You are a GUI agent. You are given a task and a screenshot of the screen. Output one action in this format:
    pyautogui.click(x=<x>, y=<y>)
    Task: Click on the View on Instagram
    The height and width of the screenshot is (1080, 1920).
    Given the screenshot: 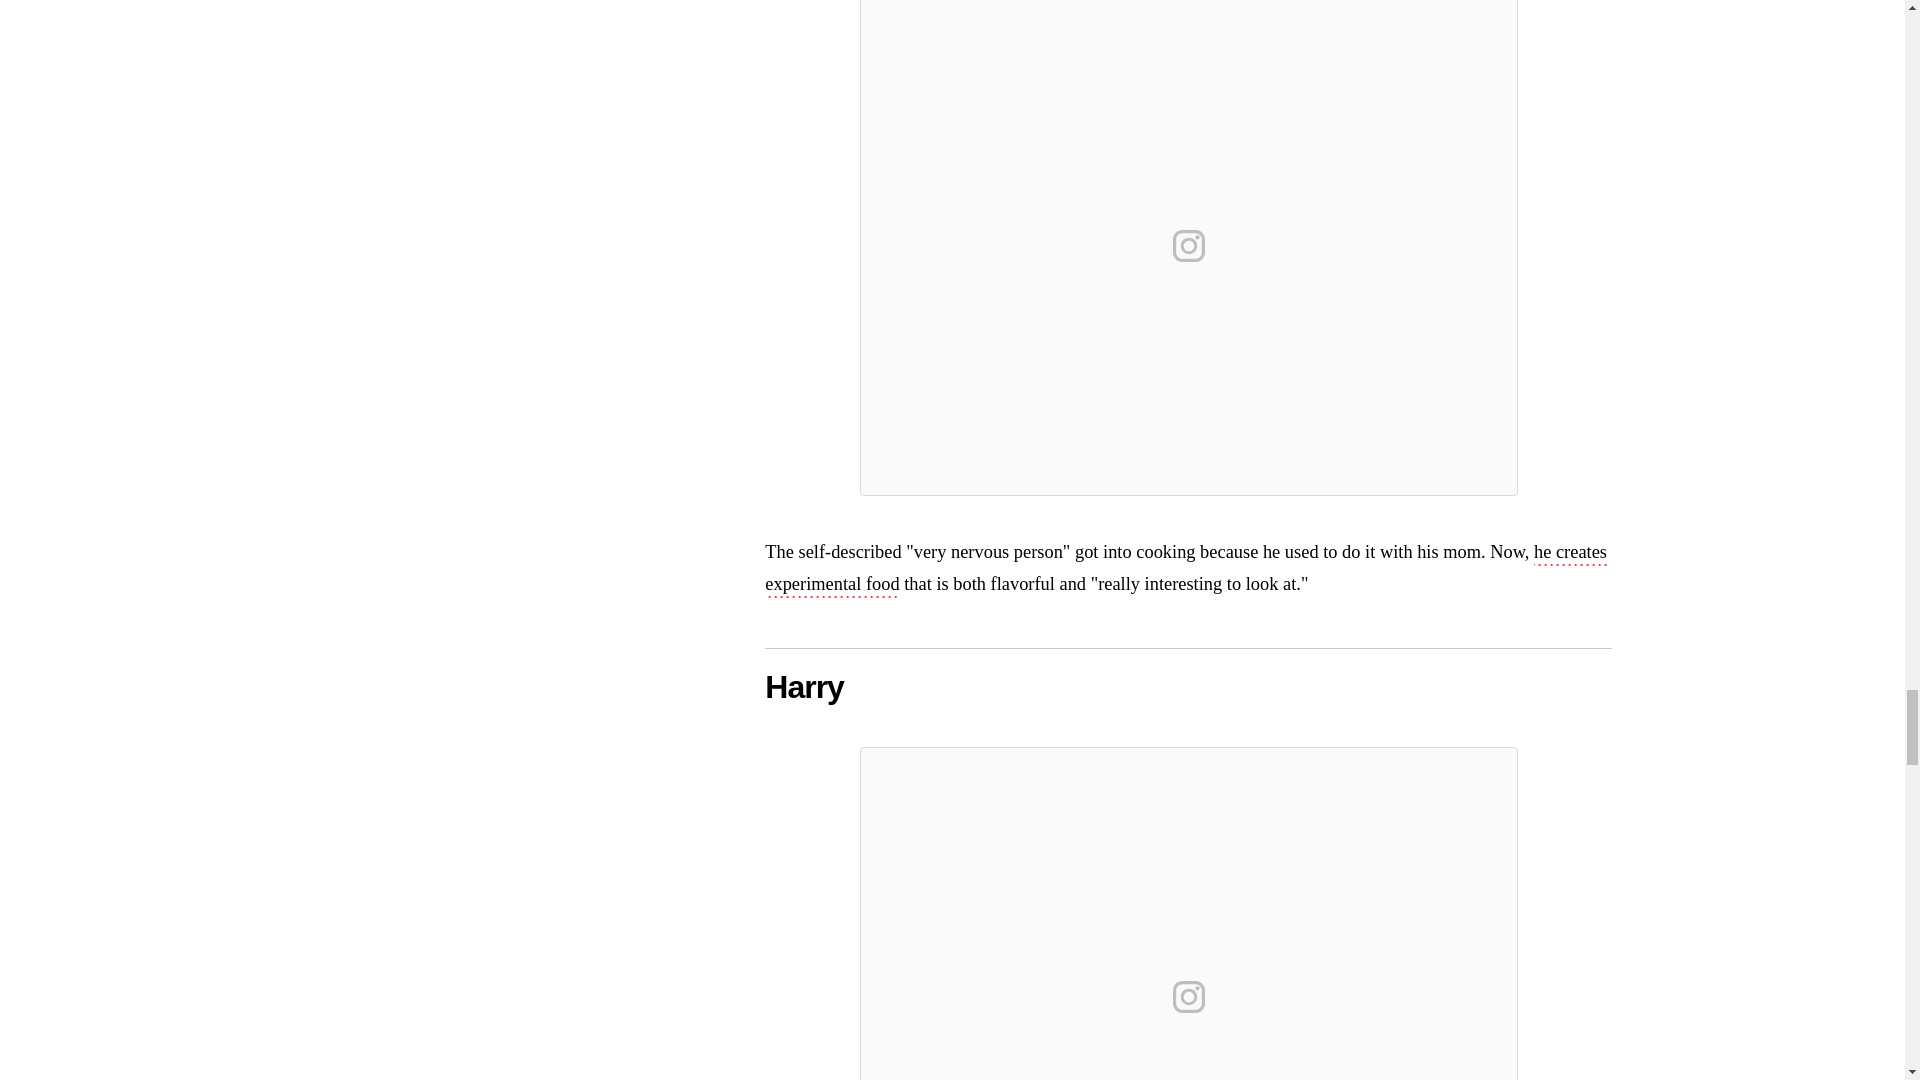 What is the action you would take?
    pyautogui.click(x=1189, y=996)
    